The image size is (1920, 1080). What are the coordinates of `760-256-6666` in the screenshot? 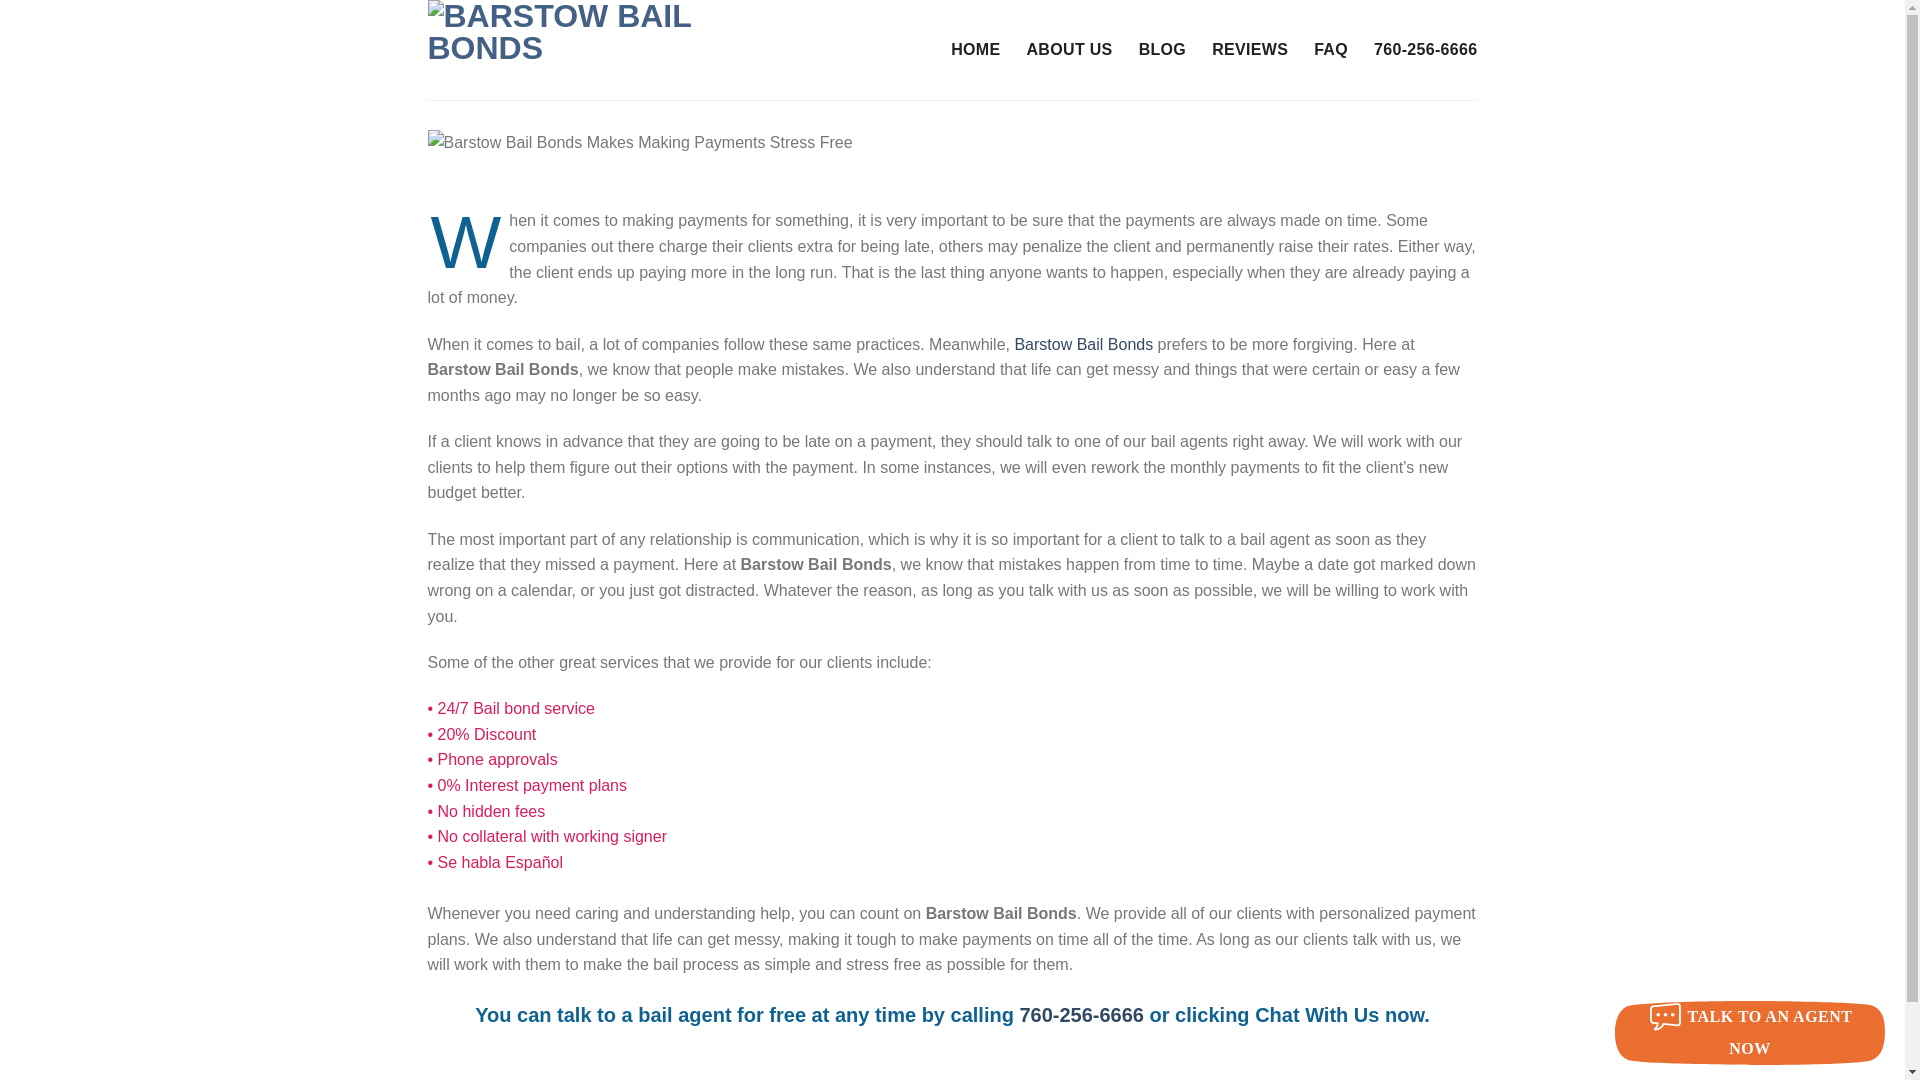 It's located at (1425, 50).